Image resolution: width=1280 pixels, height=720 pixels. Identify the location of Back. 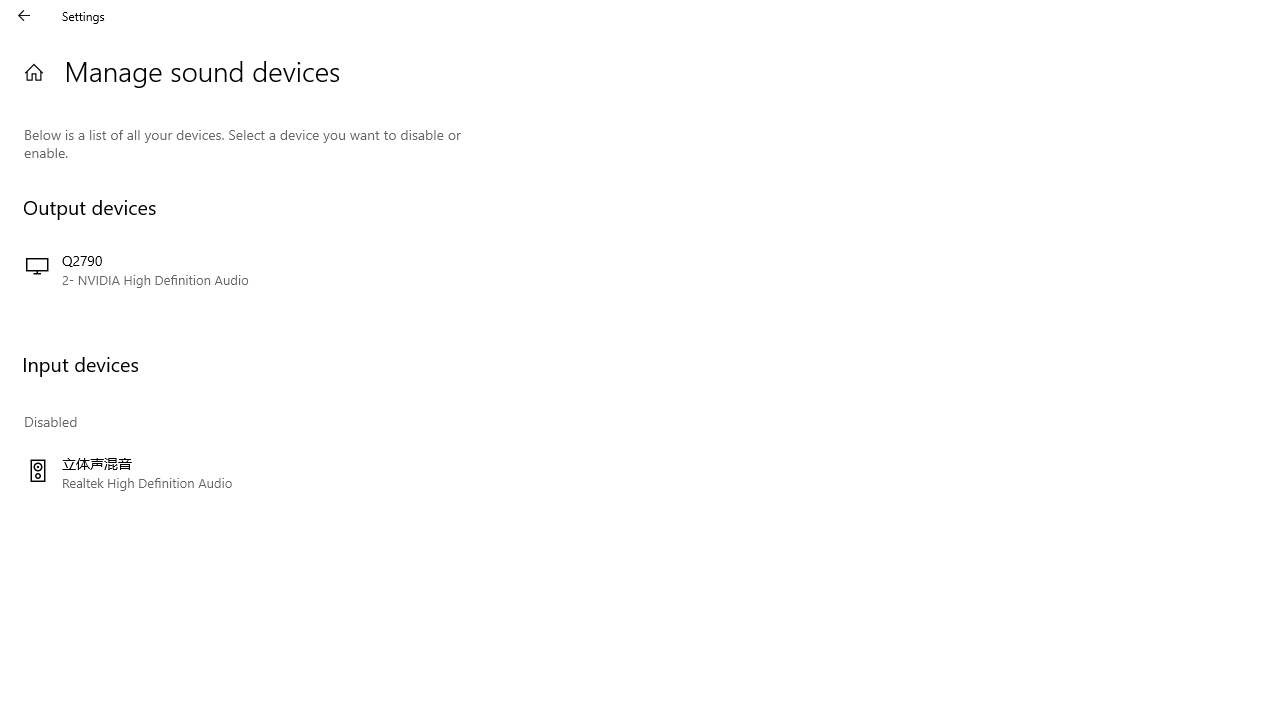
(24, 16).